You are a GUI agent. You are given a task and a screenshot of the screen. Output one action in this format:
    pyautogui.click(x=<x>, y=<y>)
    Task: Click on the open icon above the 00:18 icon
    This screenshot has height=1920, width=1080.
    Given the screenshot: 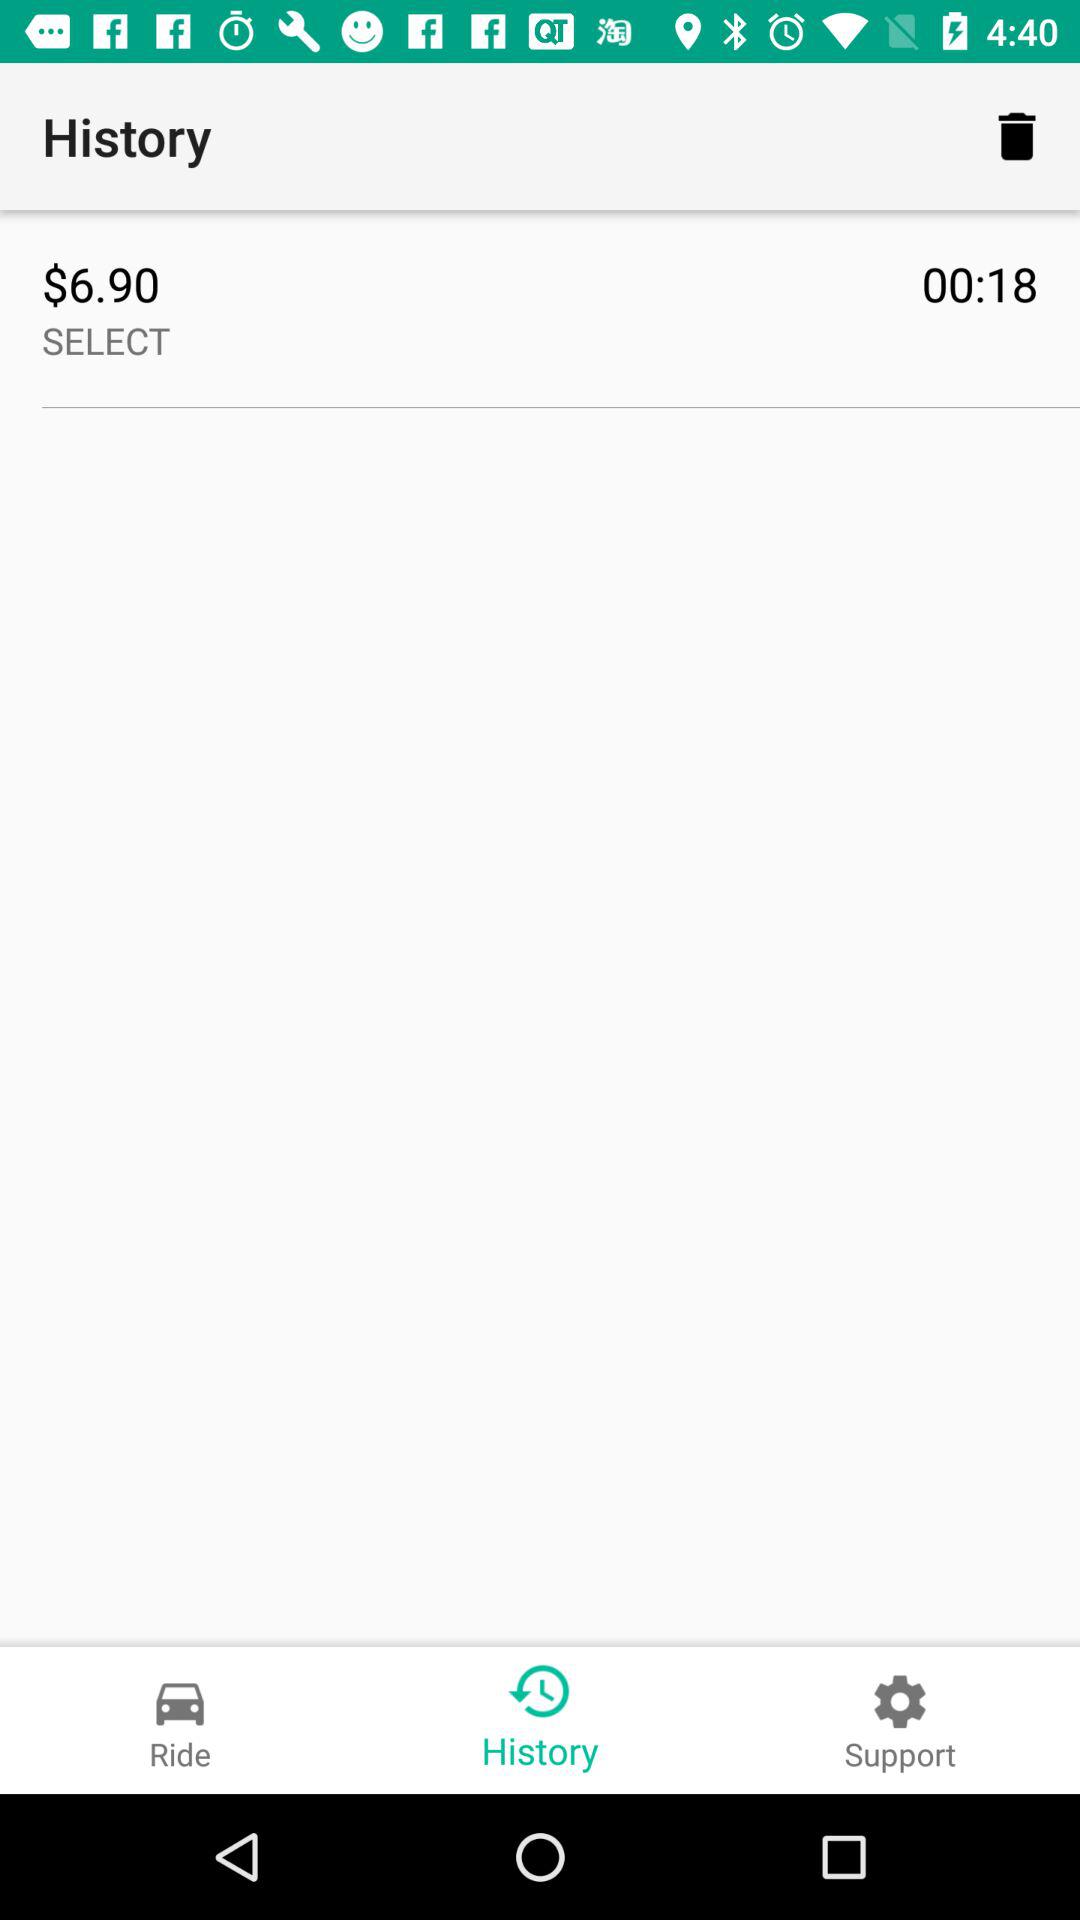 What is the action you would take?
    pyautogui.click(x=1016, y=136)
    